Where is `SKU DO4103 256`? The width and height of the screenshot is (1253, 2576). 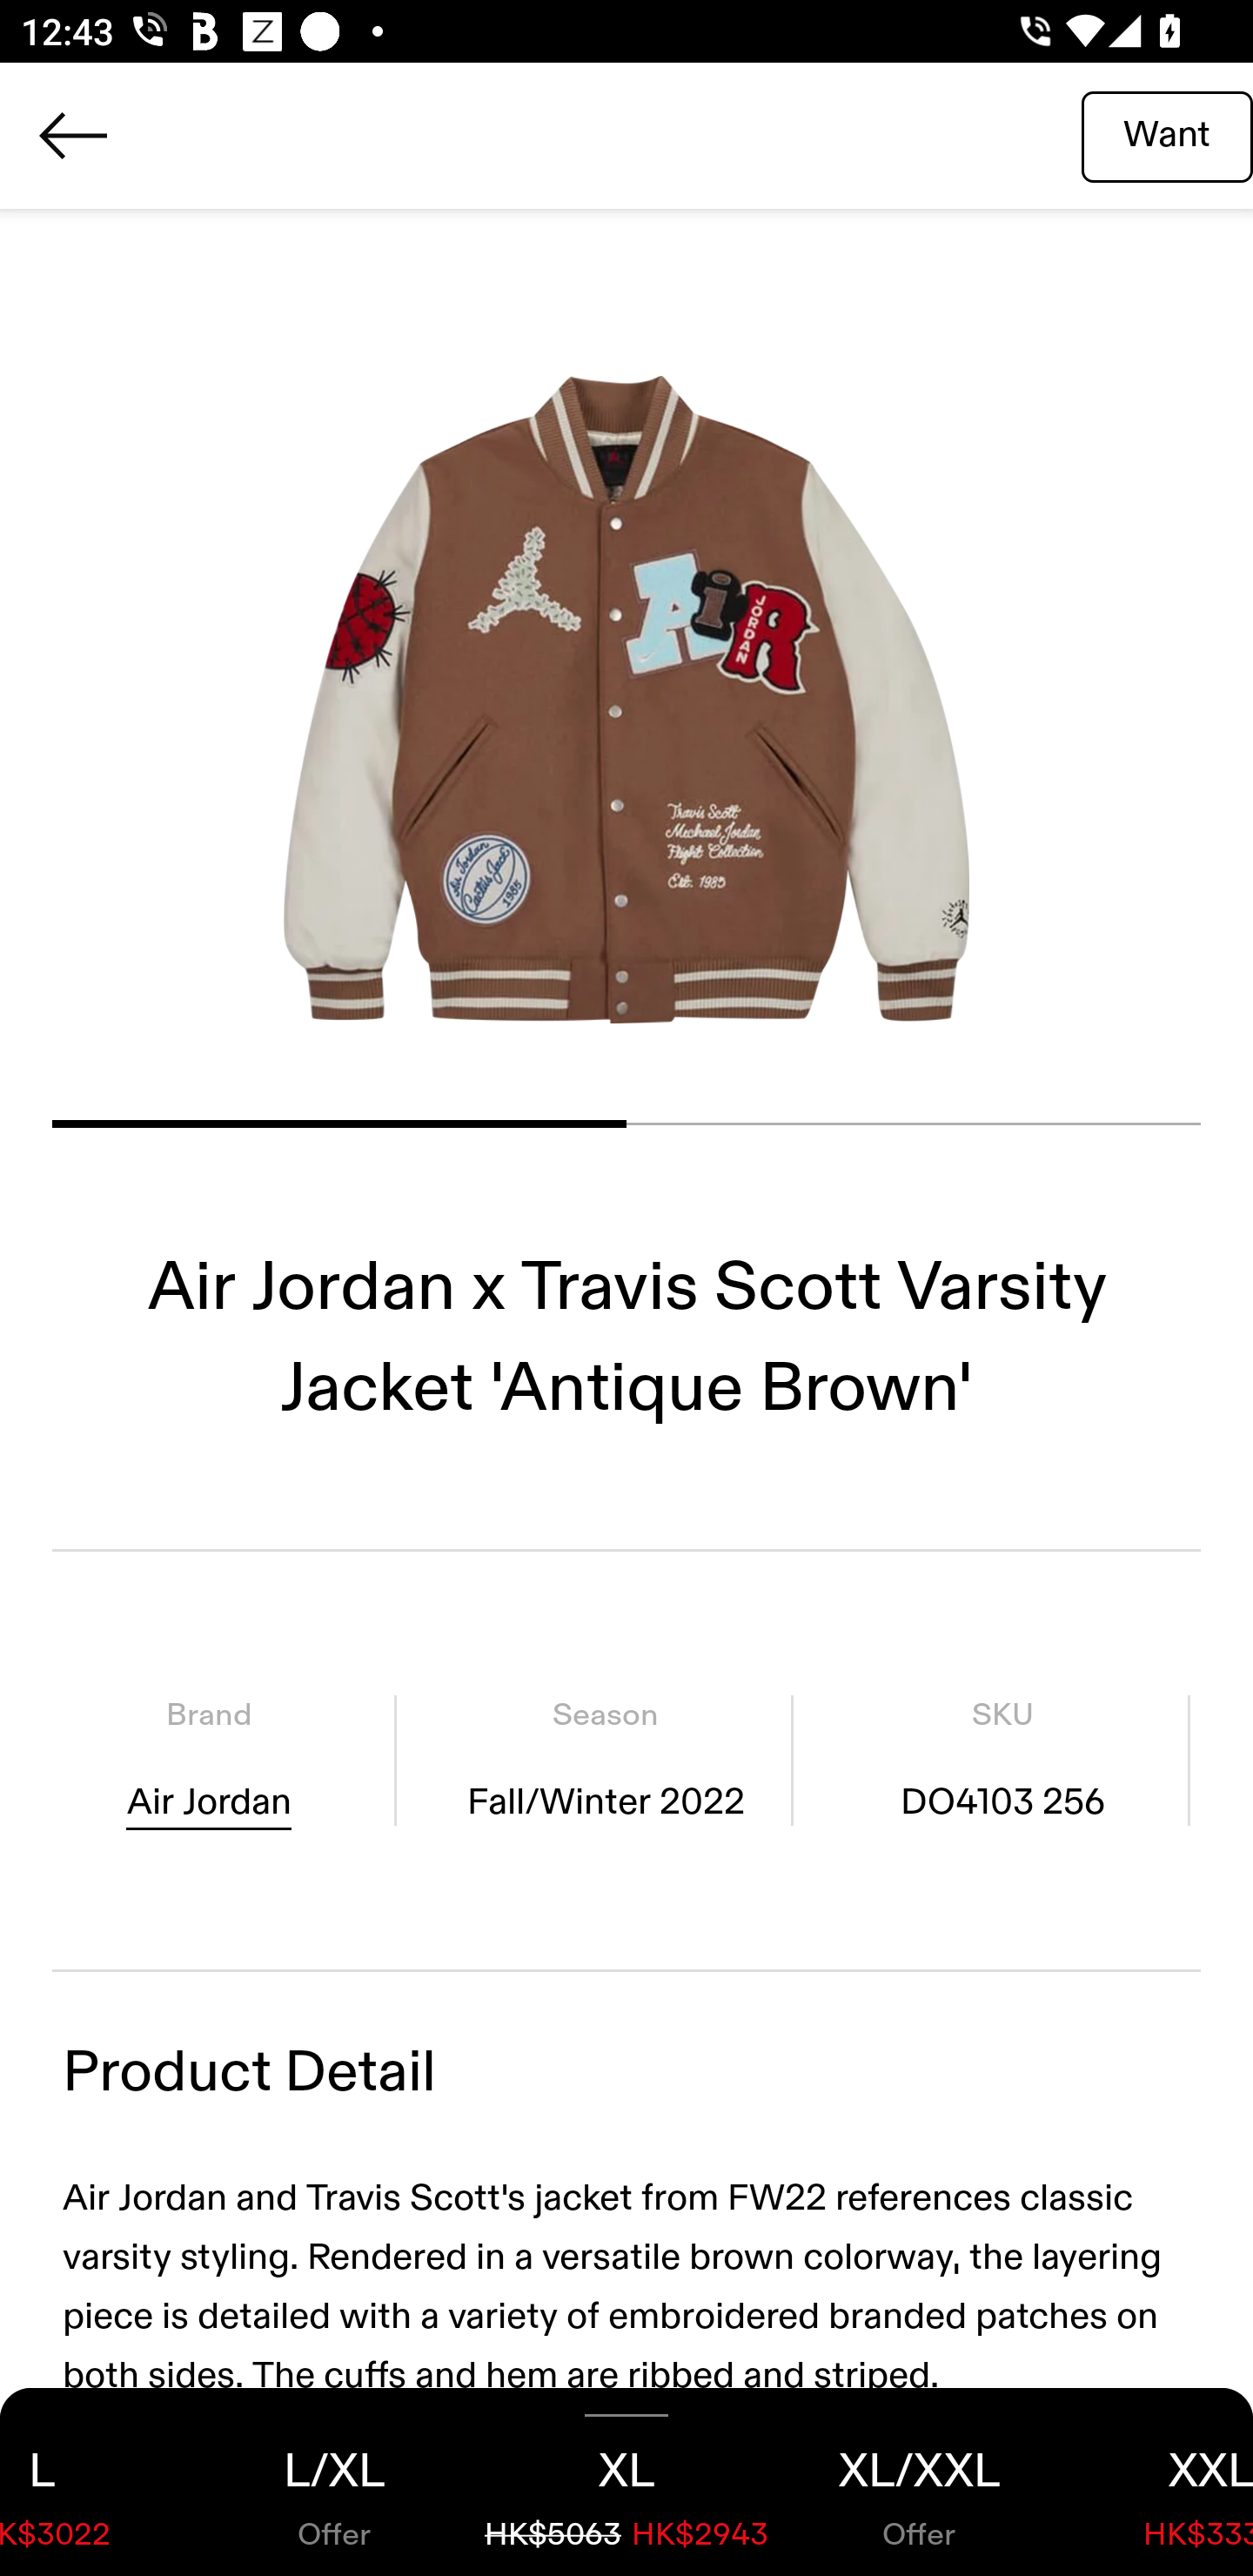 SKU DO4103 256 is located at coordinates (1002, 1759).